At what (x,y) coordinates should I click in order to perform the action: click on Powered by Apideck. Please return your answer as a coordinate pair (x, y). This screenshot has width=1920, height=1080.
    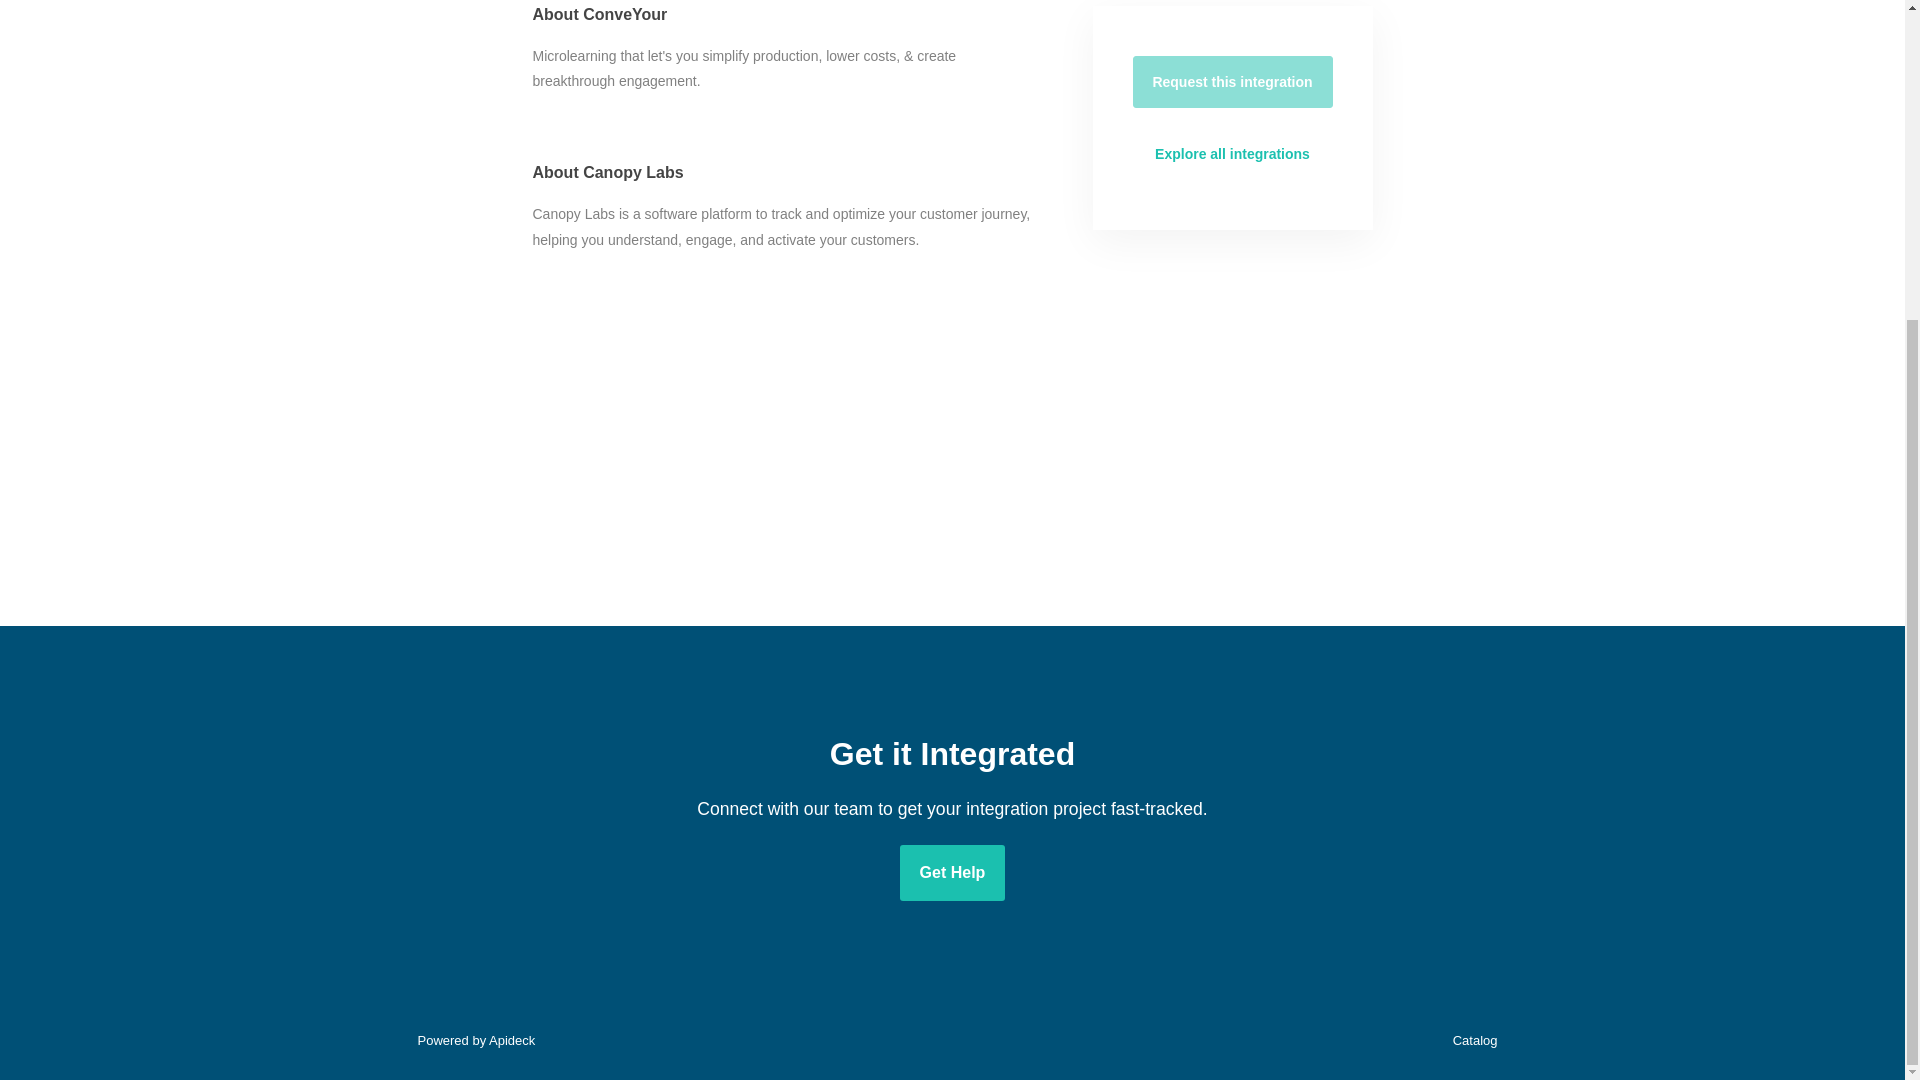
    Looking at the image, I should click on (470, 1040).